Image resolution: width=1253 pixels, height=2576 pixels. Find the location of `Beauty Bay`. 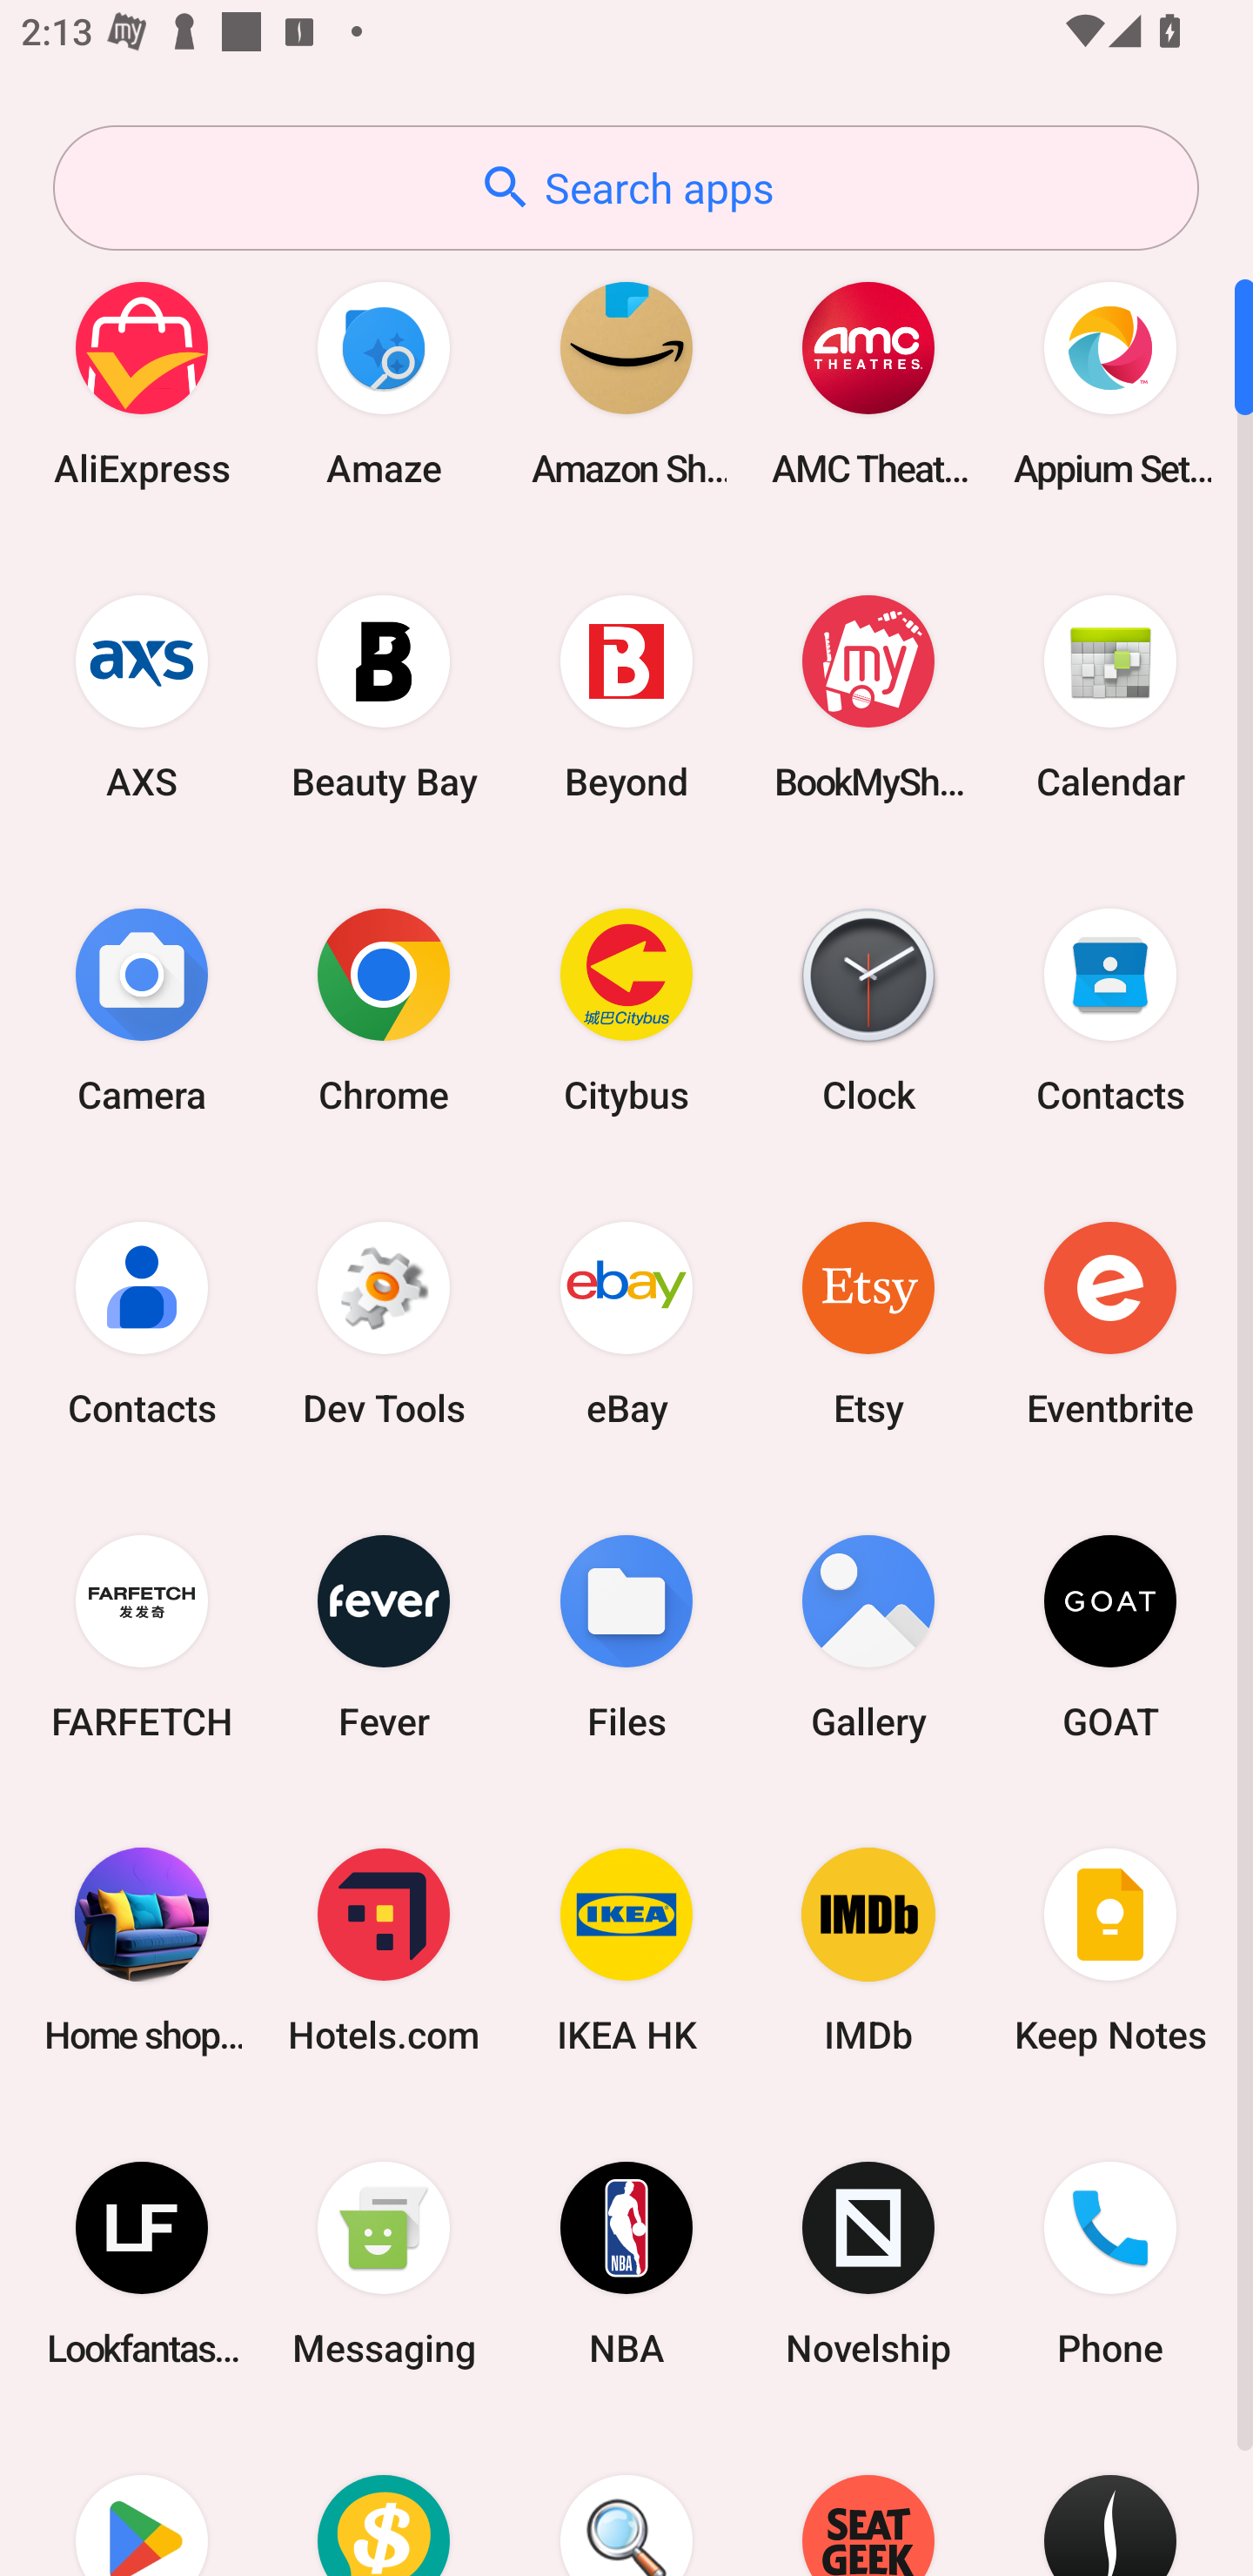

Beauty Bay is located at coordinates (384, 696).